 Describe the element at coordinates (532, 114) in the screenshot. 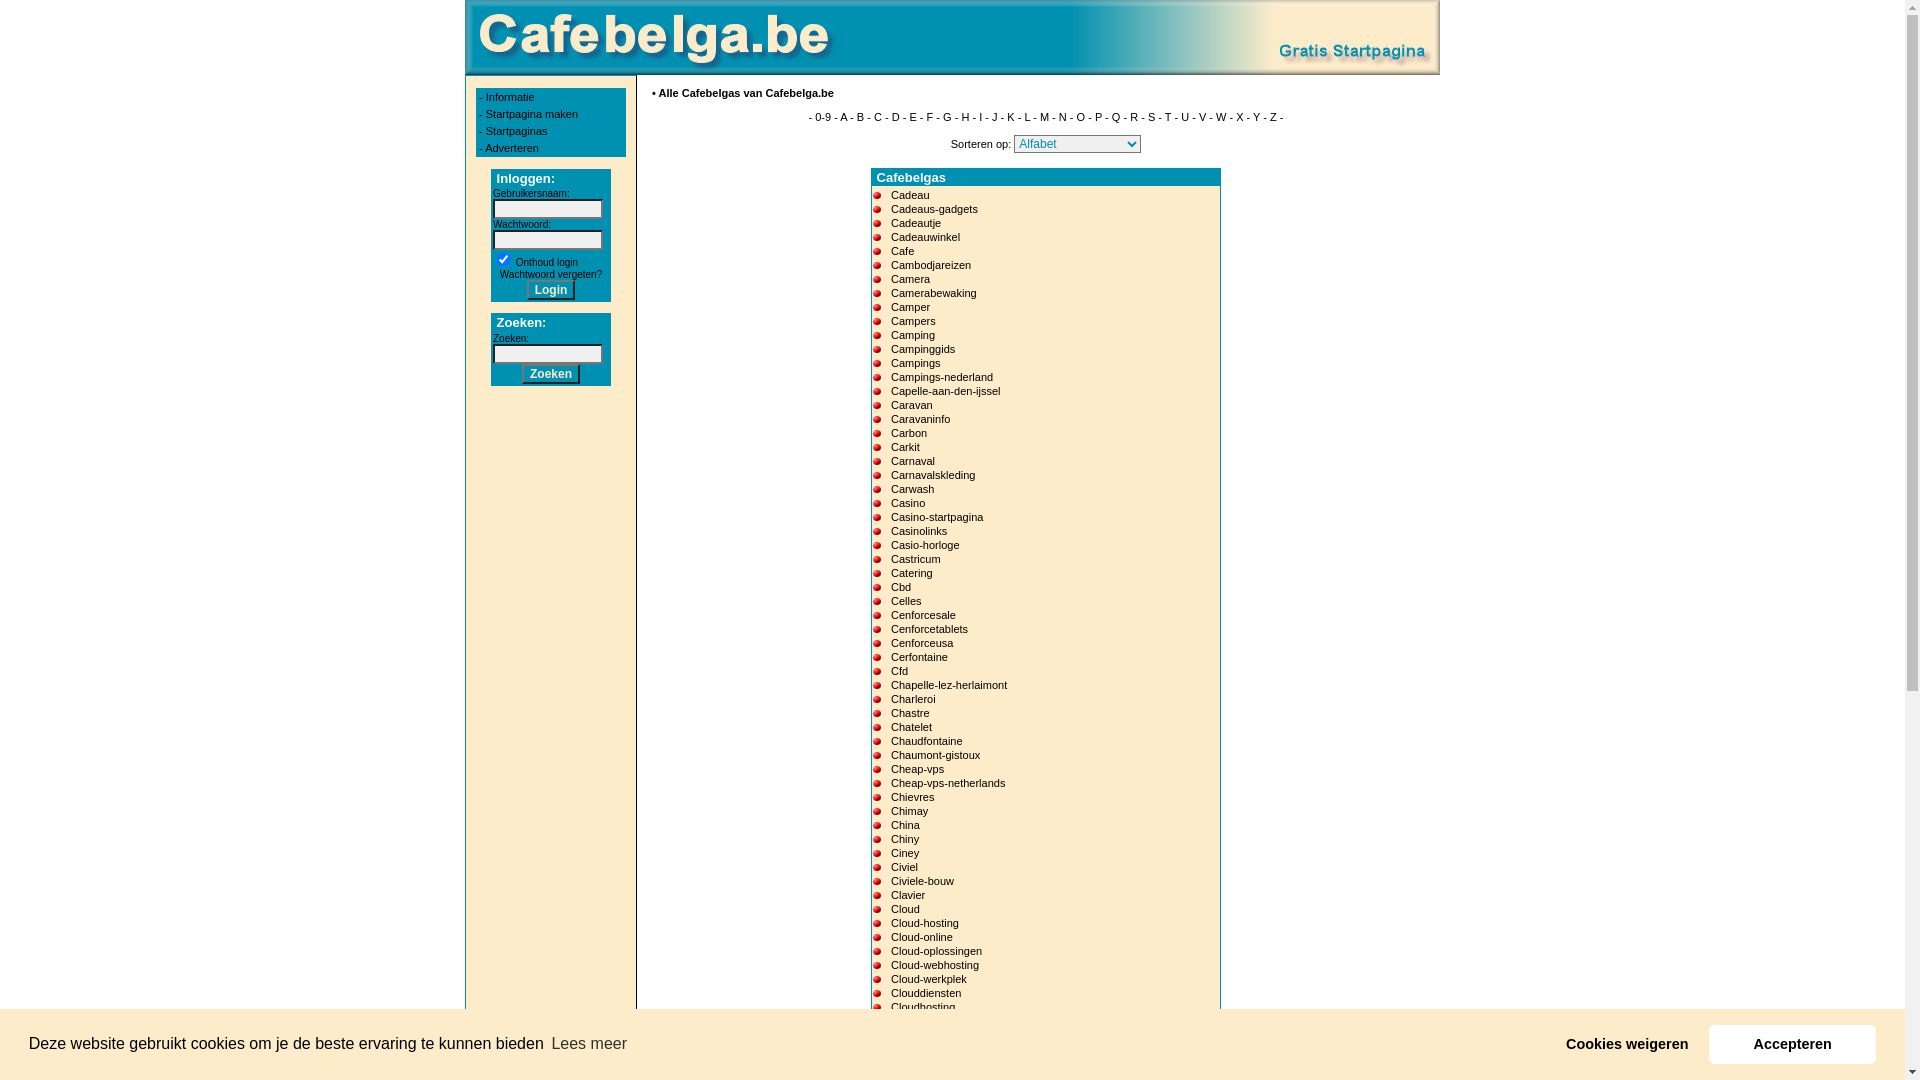

I see `Startpagina maken` at that location.